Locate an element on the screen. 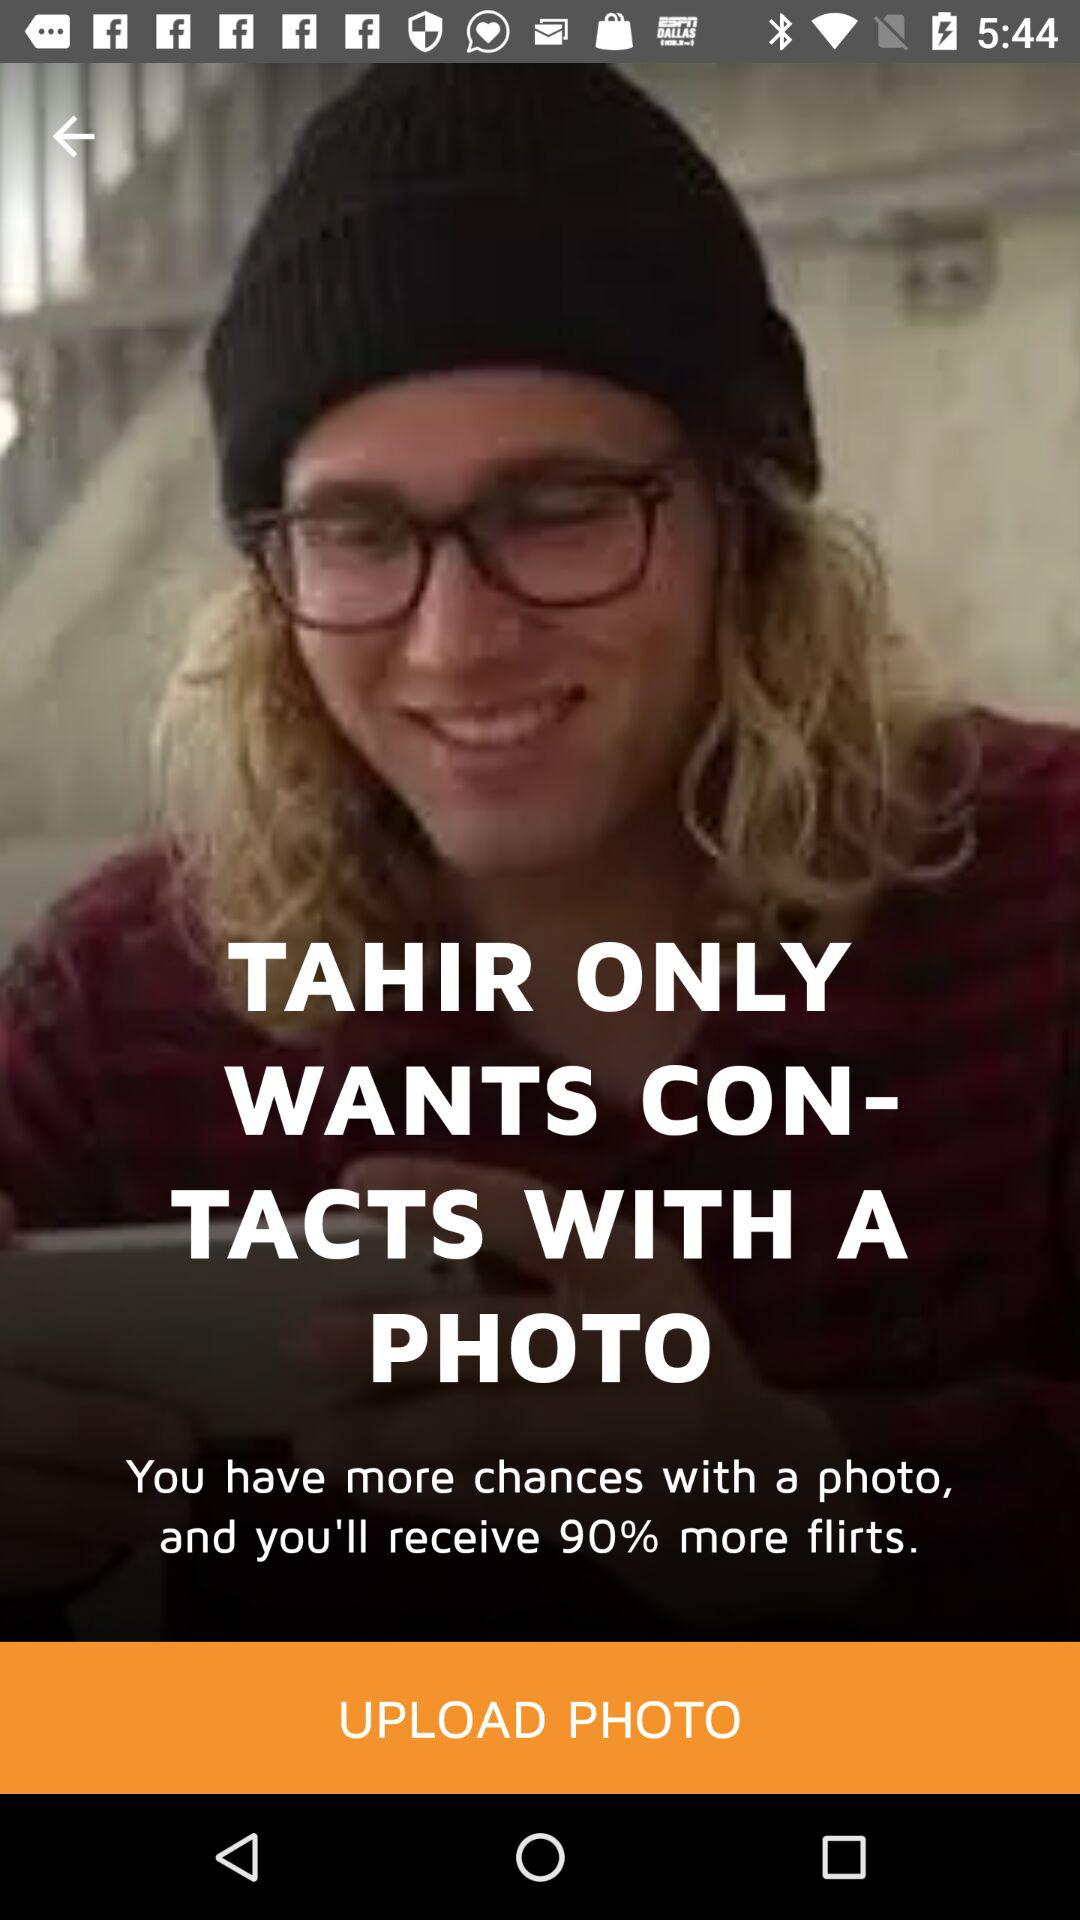  press the item at the top left corner is located at coordinates (73, 136).